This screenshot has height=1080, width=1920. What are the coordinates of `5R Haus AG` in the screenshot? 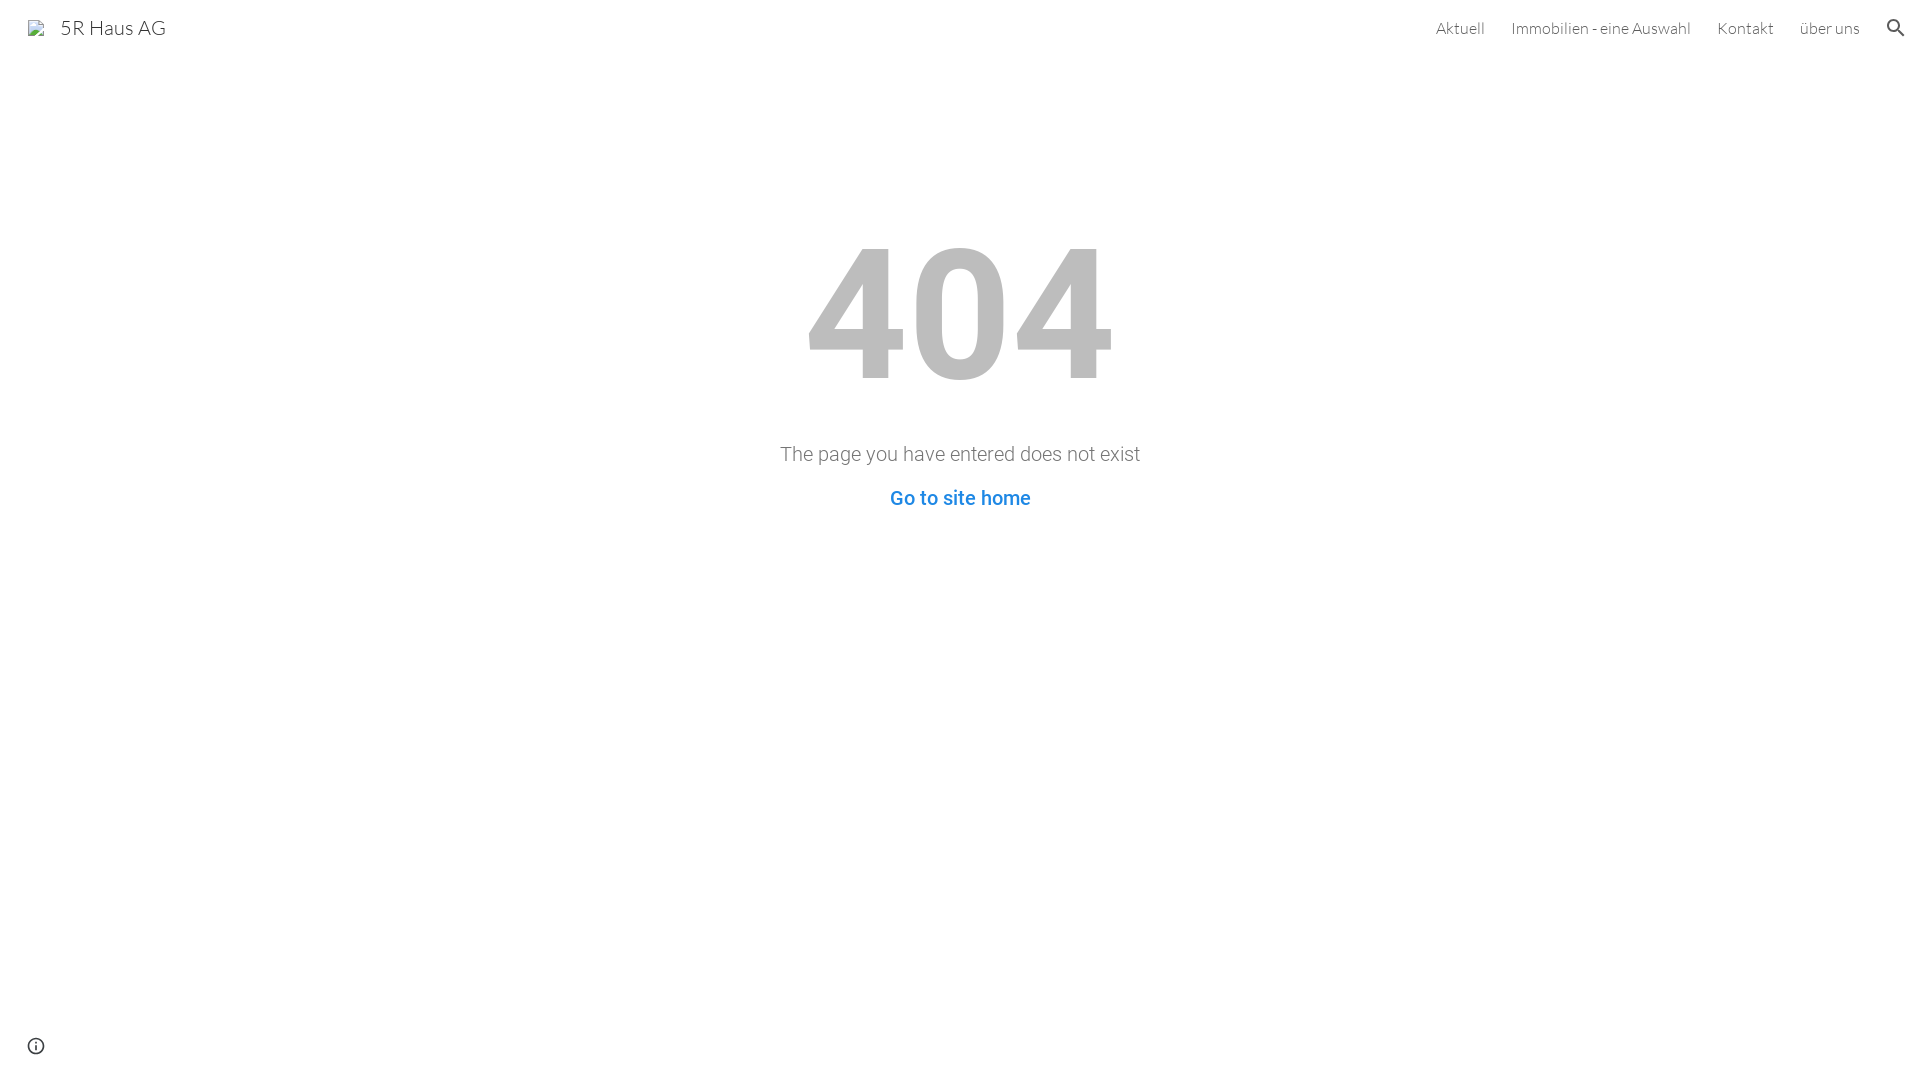 It's located at (97, 26).